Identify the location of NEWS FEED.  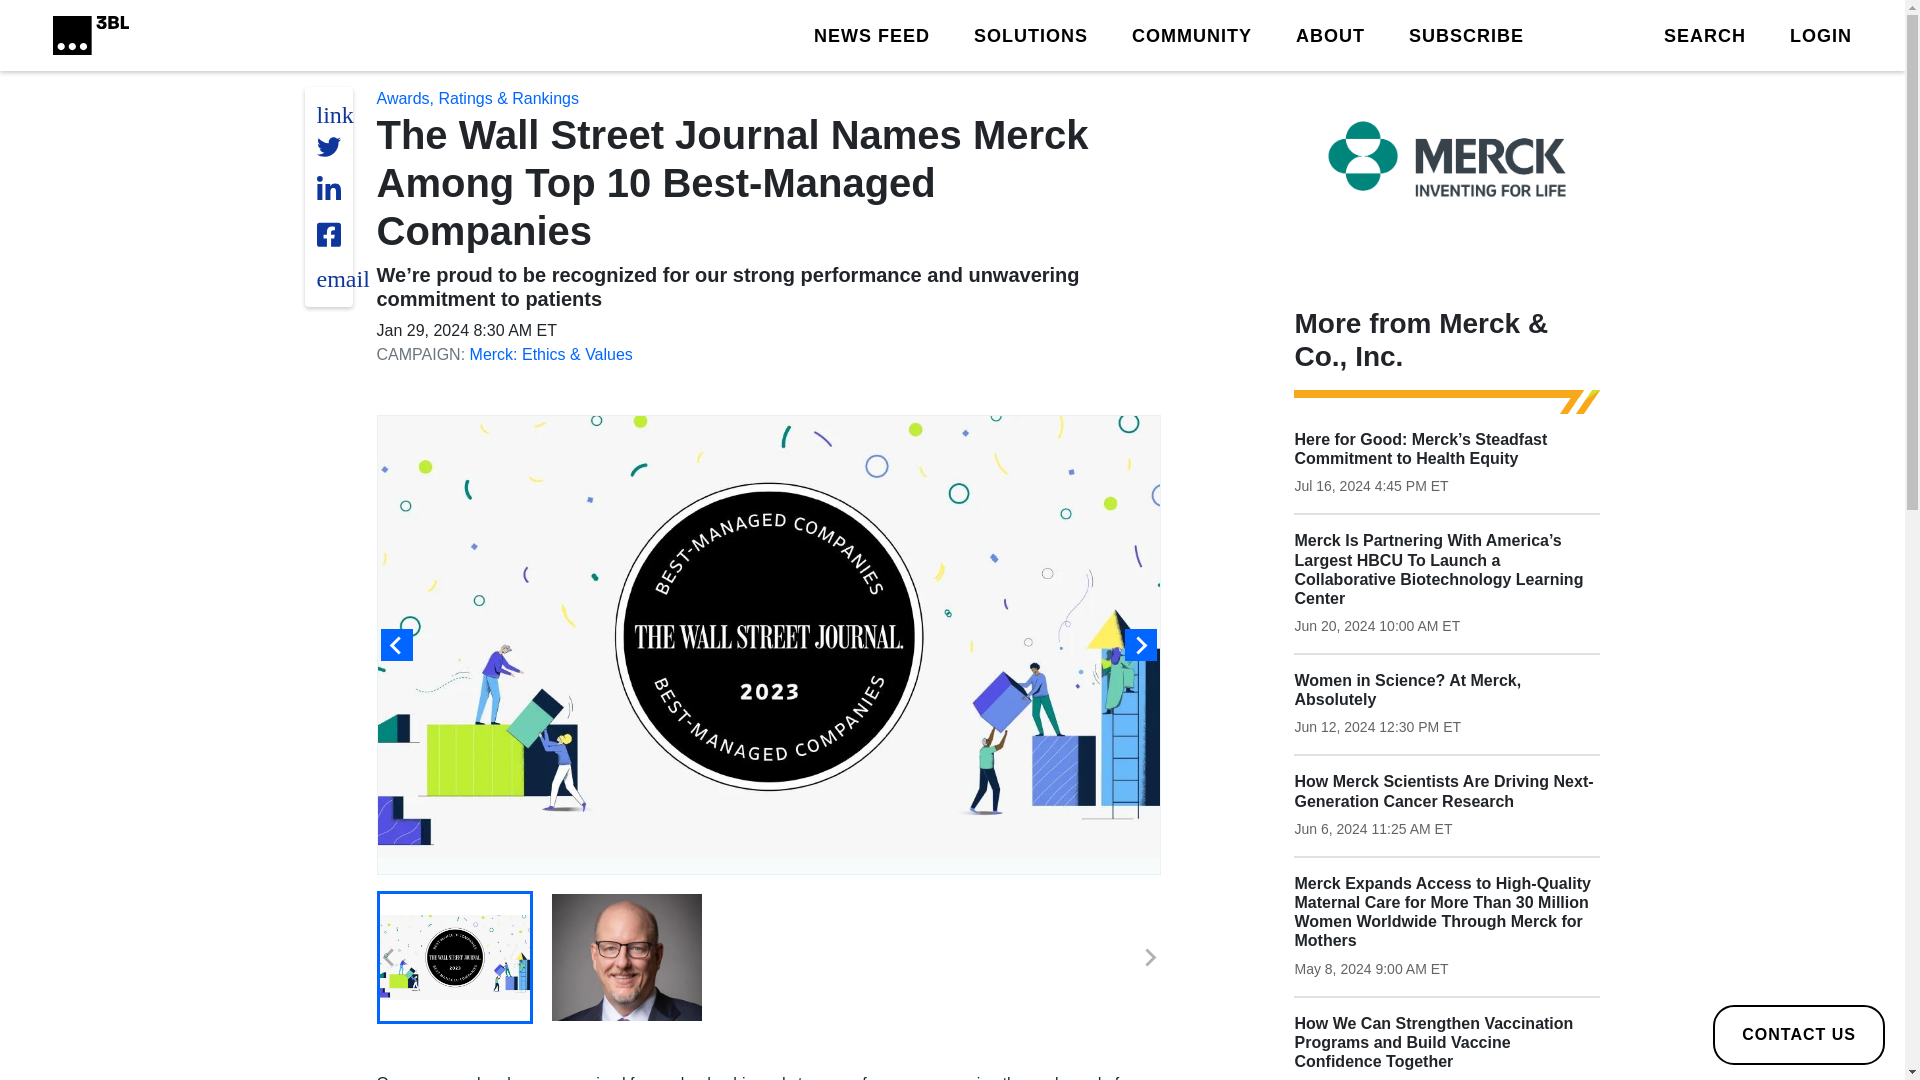
(872, 34).